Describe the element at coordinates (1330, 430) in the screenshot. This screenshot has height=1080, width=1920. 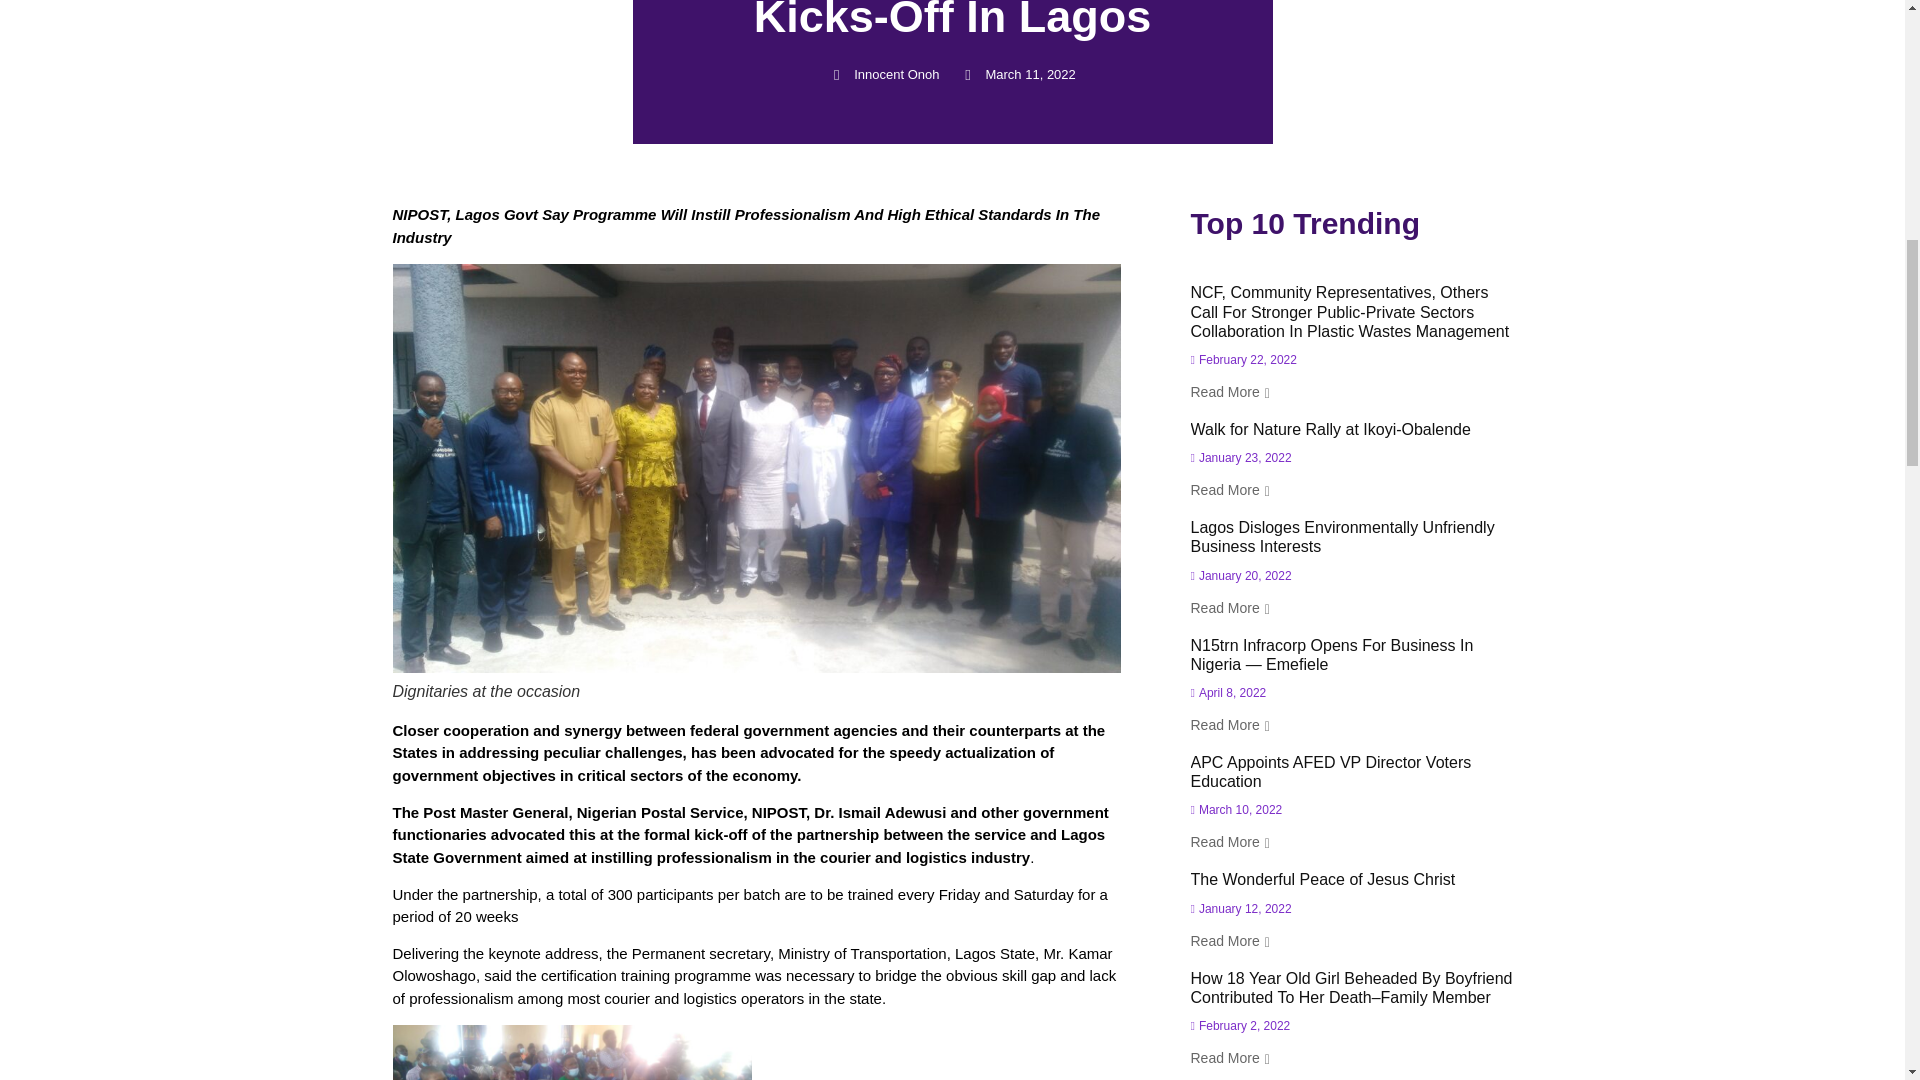
I see `Walk for Nature Rally at Ikoyi-Obalende` at that location.